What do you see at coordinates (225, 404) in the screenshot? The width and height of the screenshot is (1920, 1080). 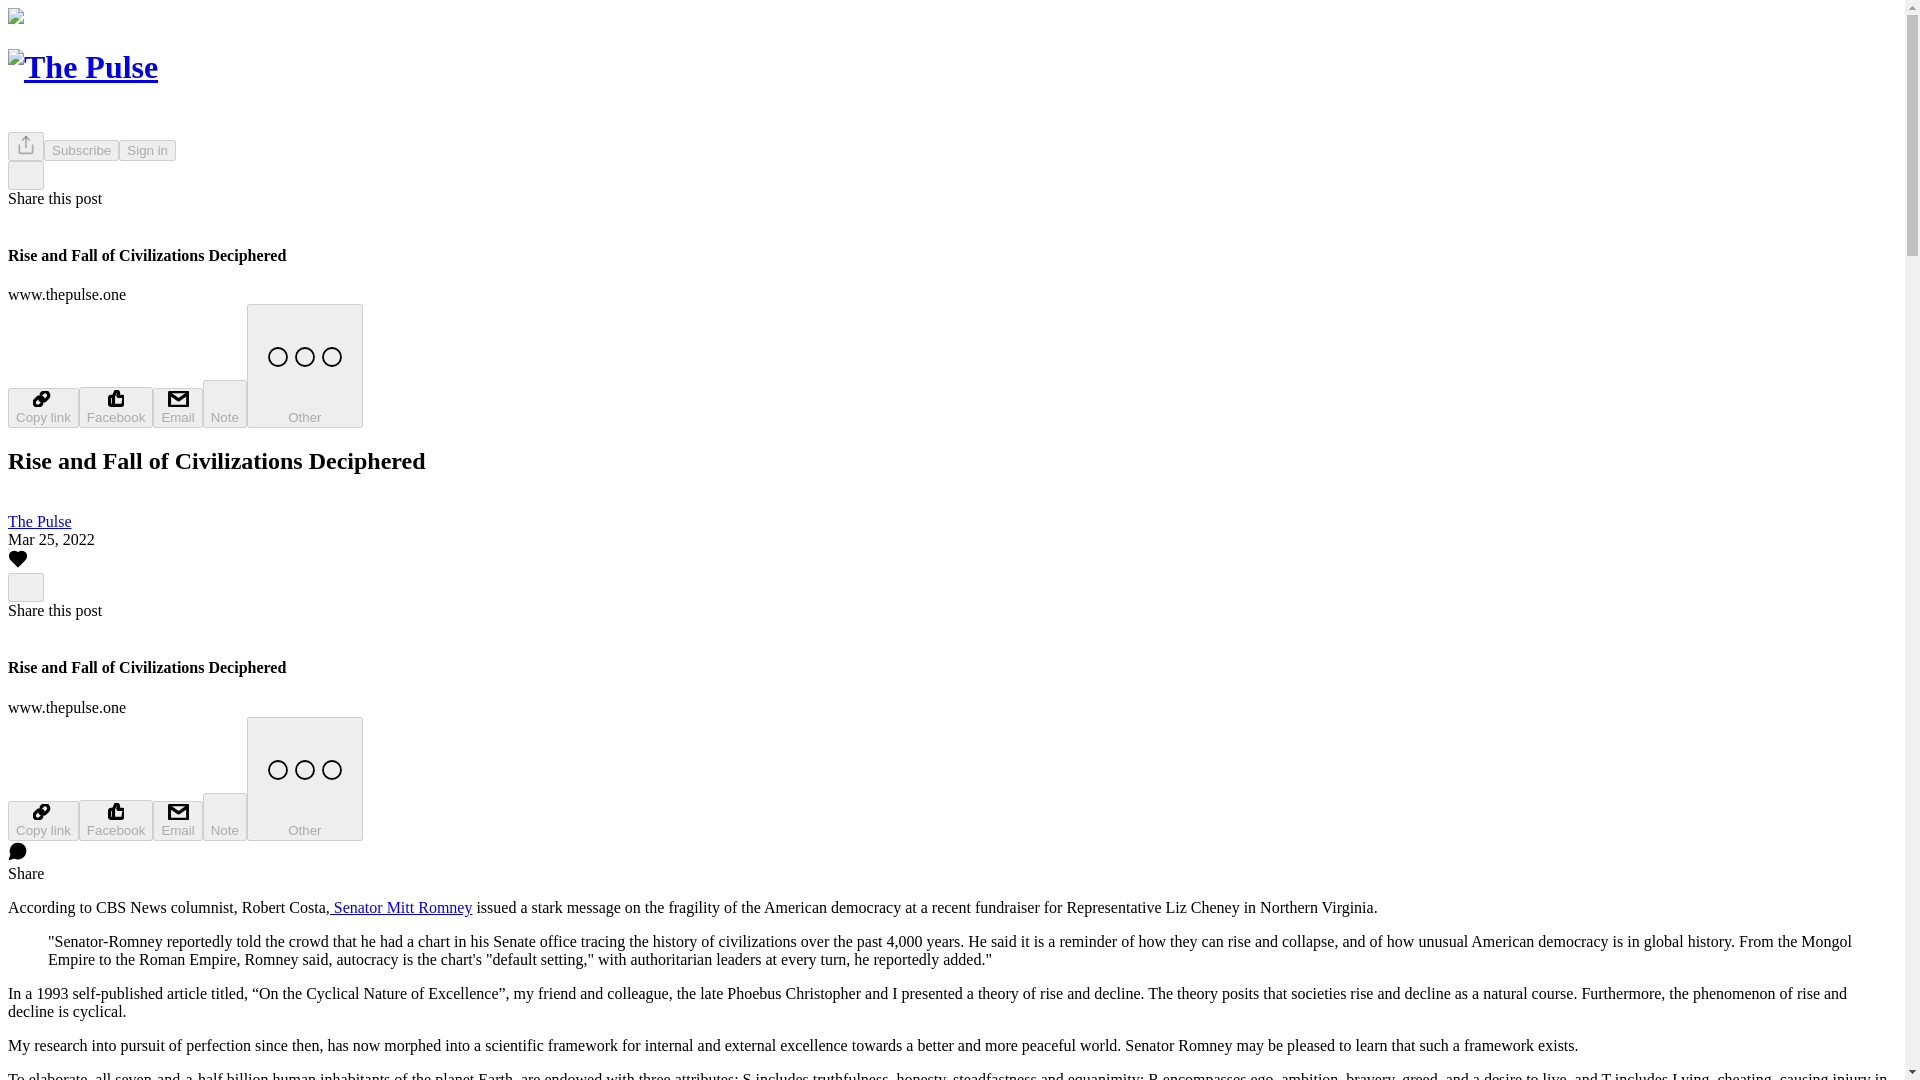 I see `Note` at bounding box center [225, 404].